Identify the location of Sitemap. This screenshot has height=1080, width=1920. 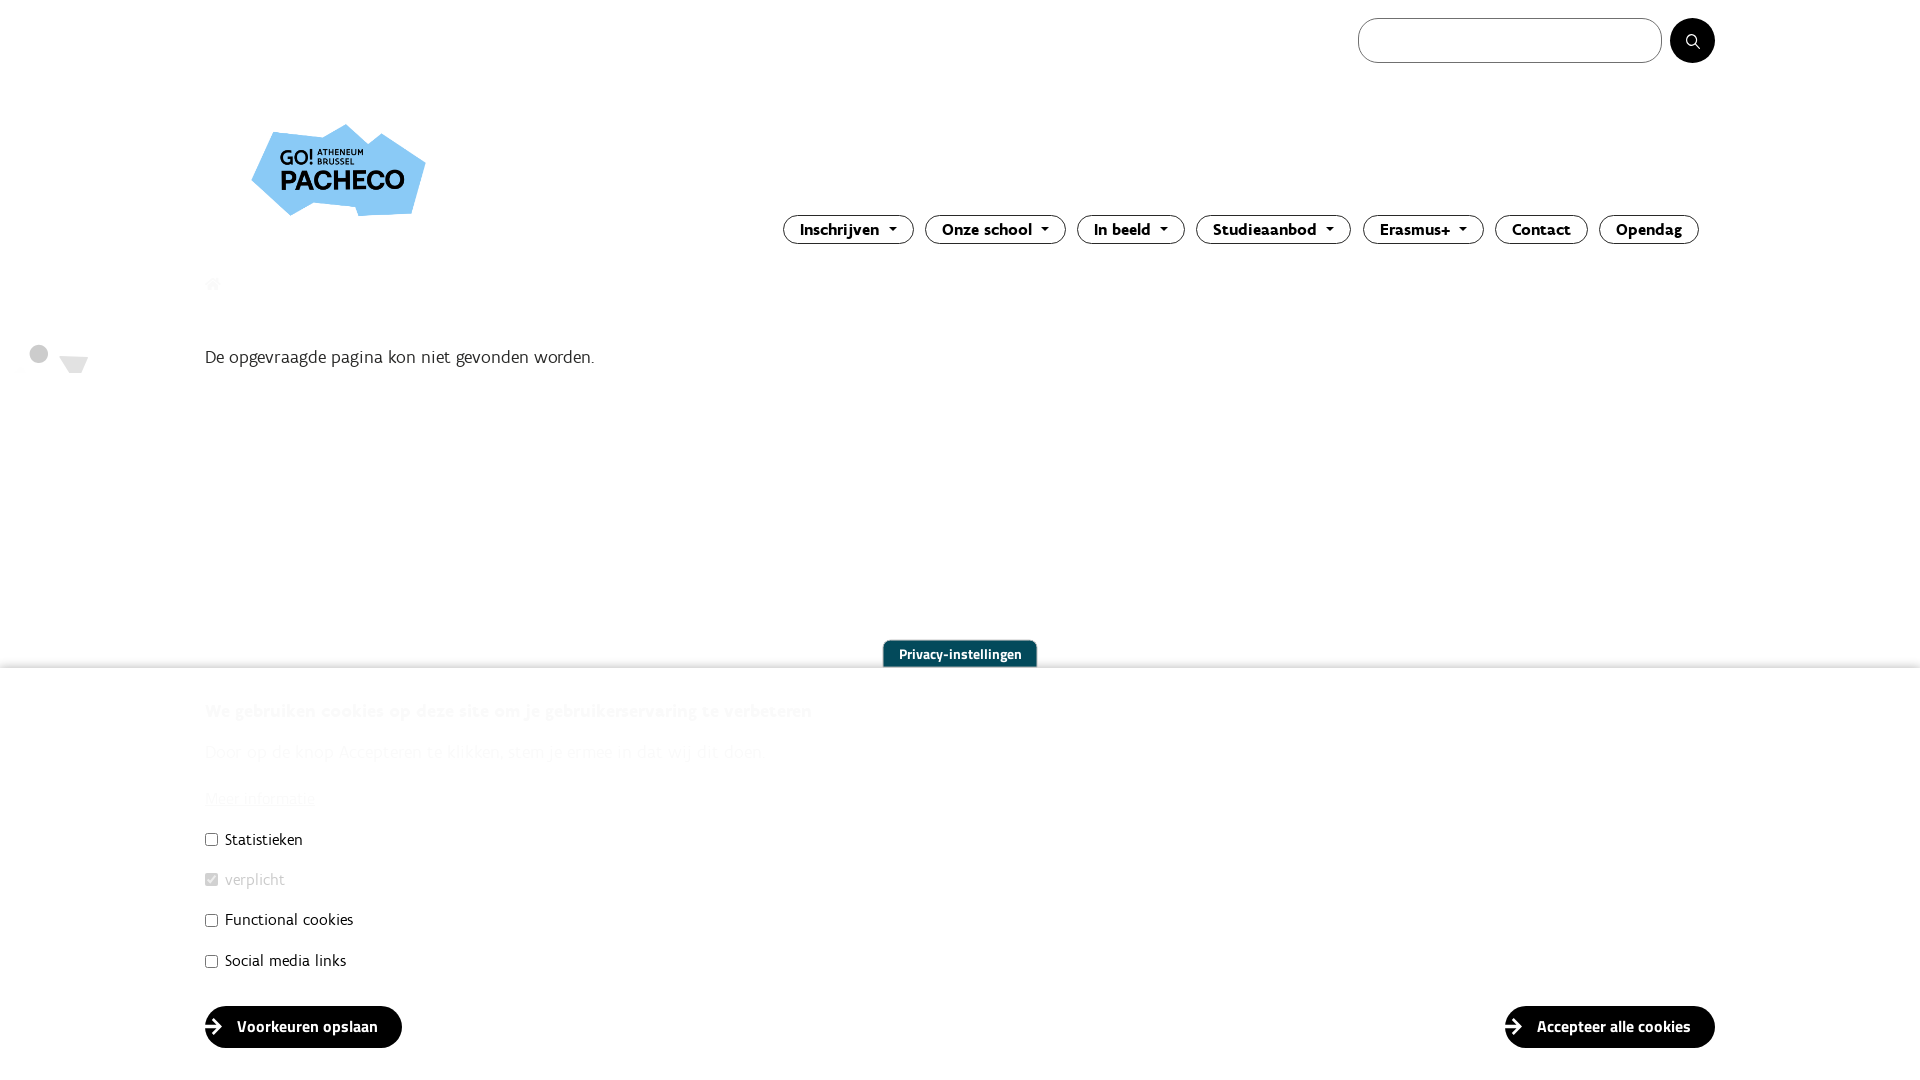
(1520, 857).